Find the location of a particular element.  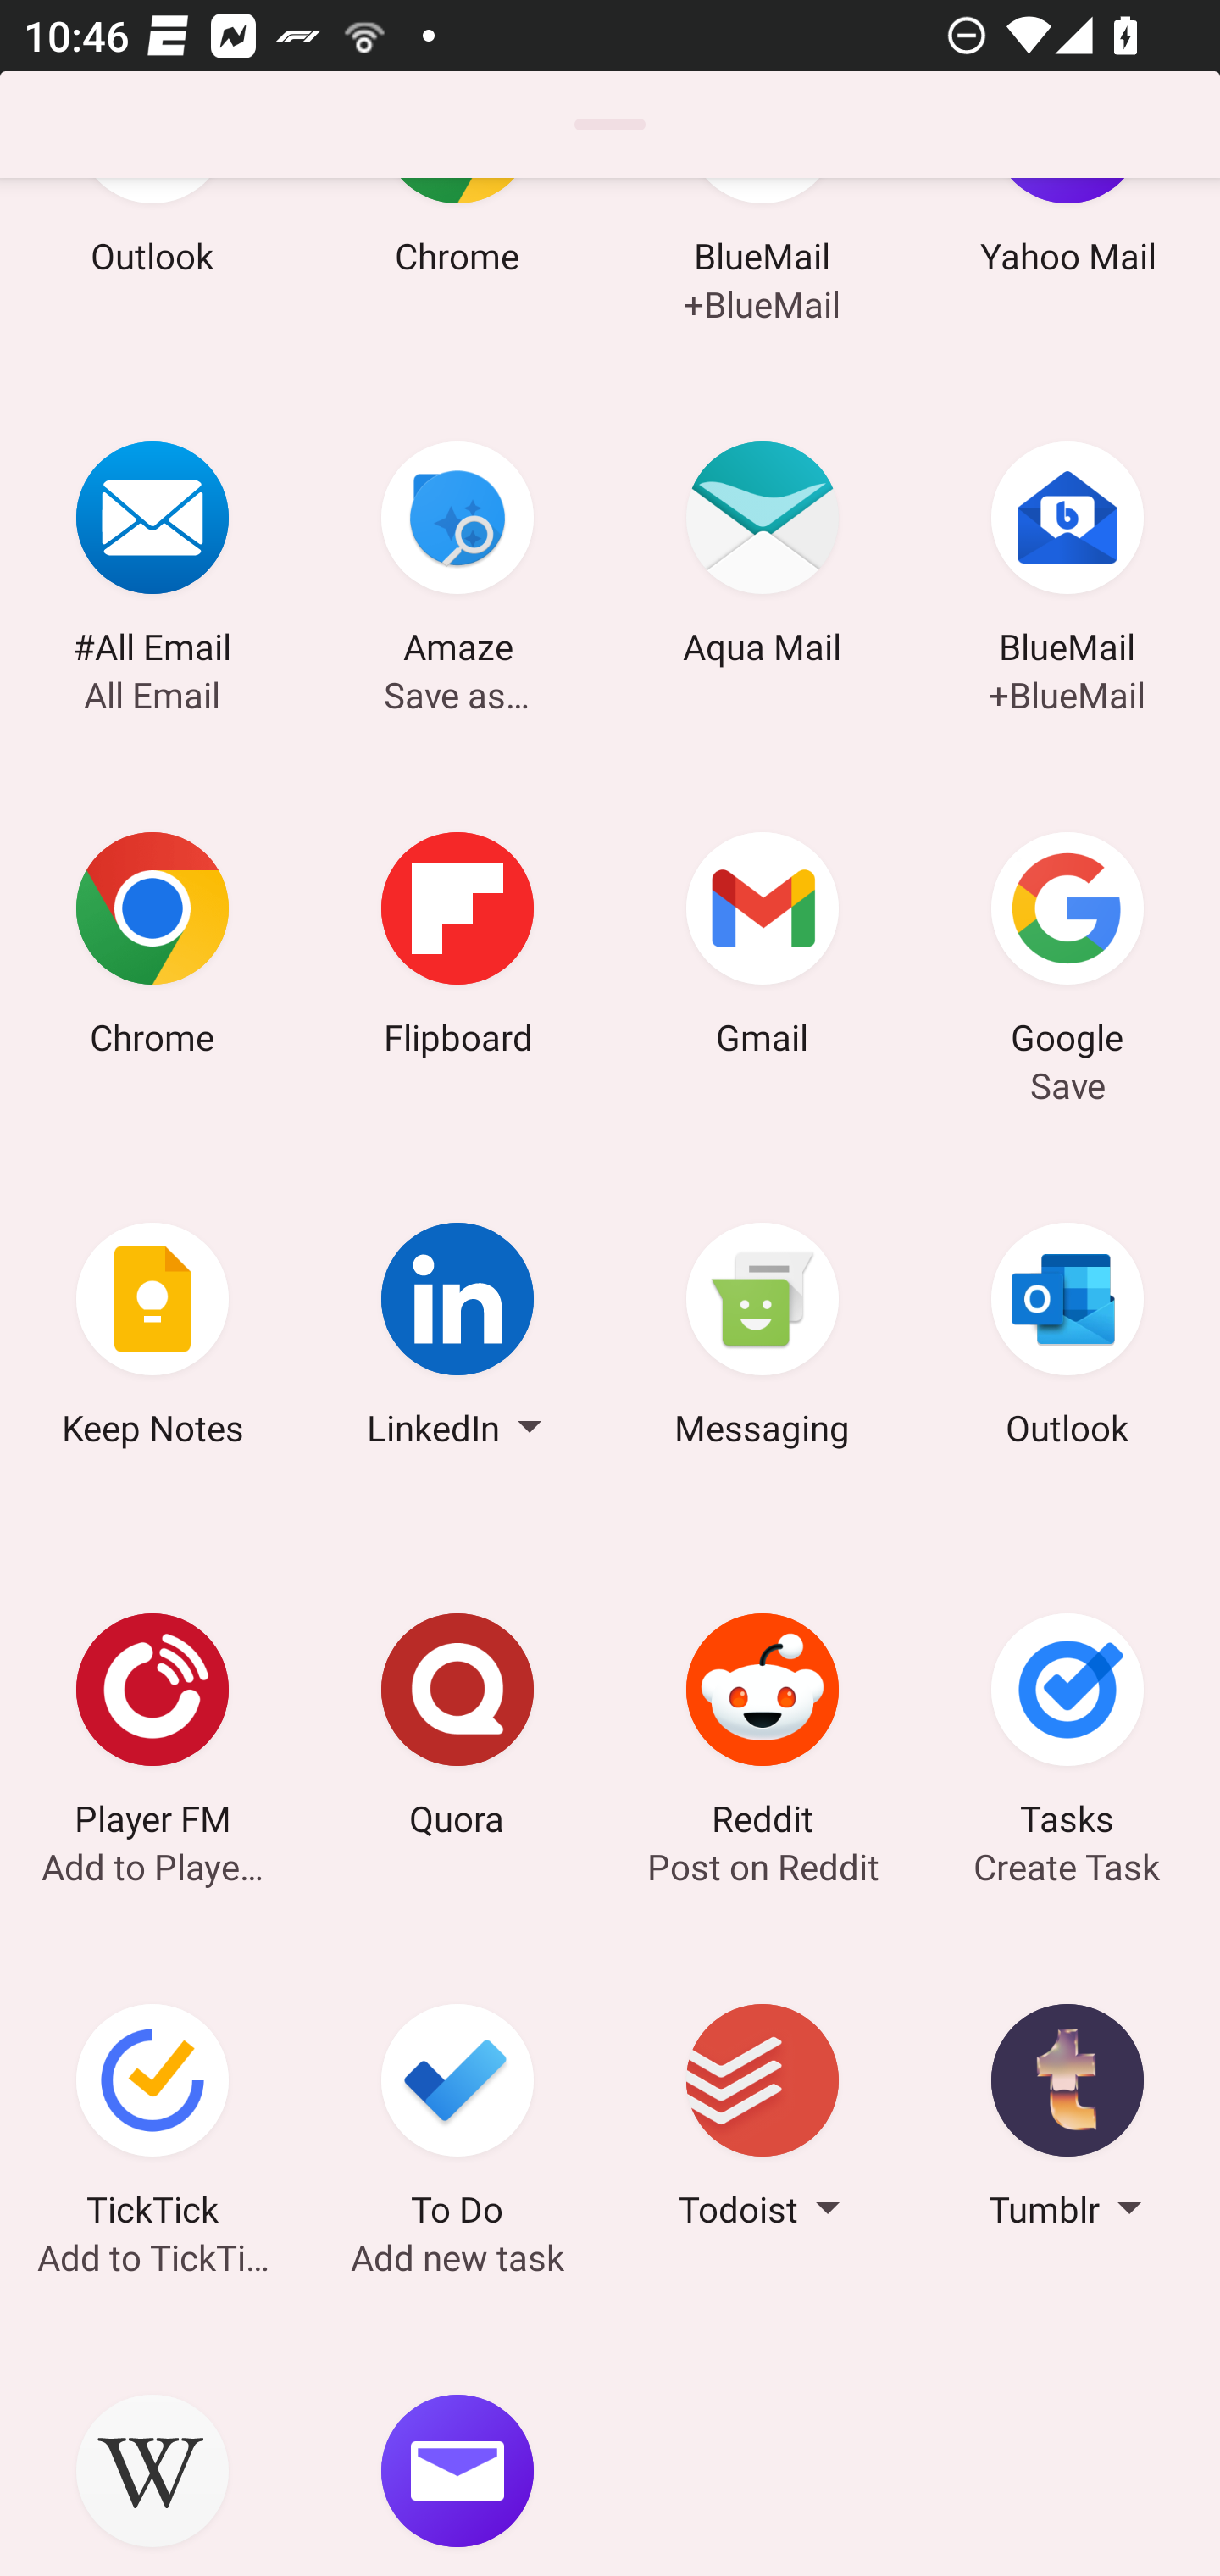

LinkedIn is located at coordinates (457, 1339).